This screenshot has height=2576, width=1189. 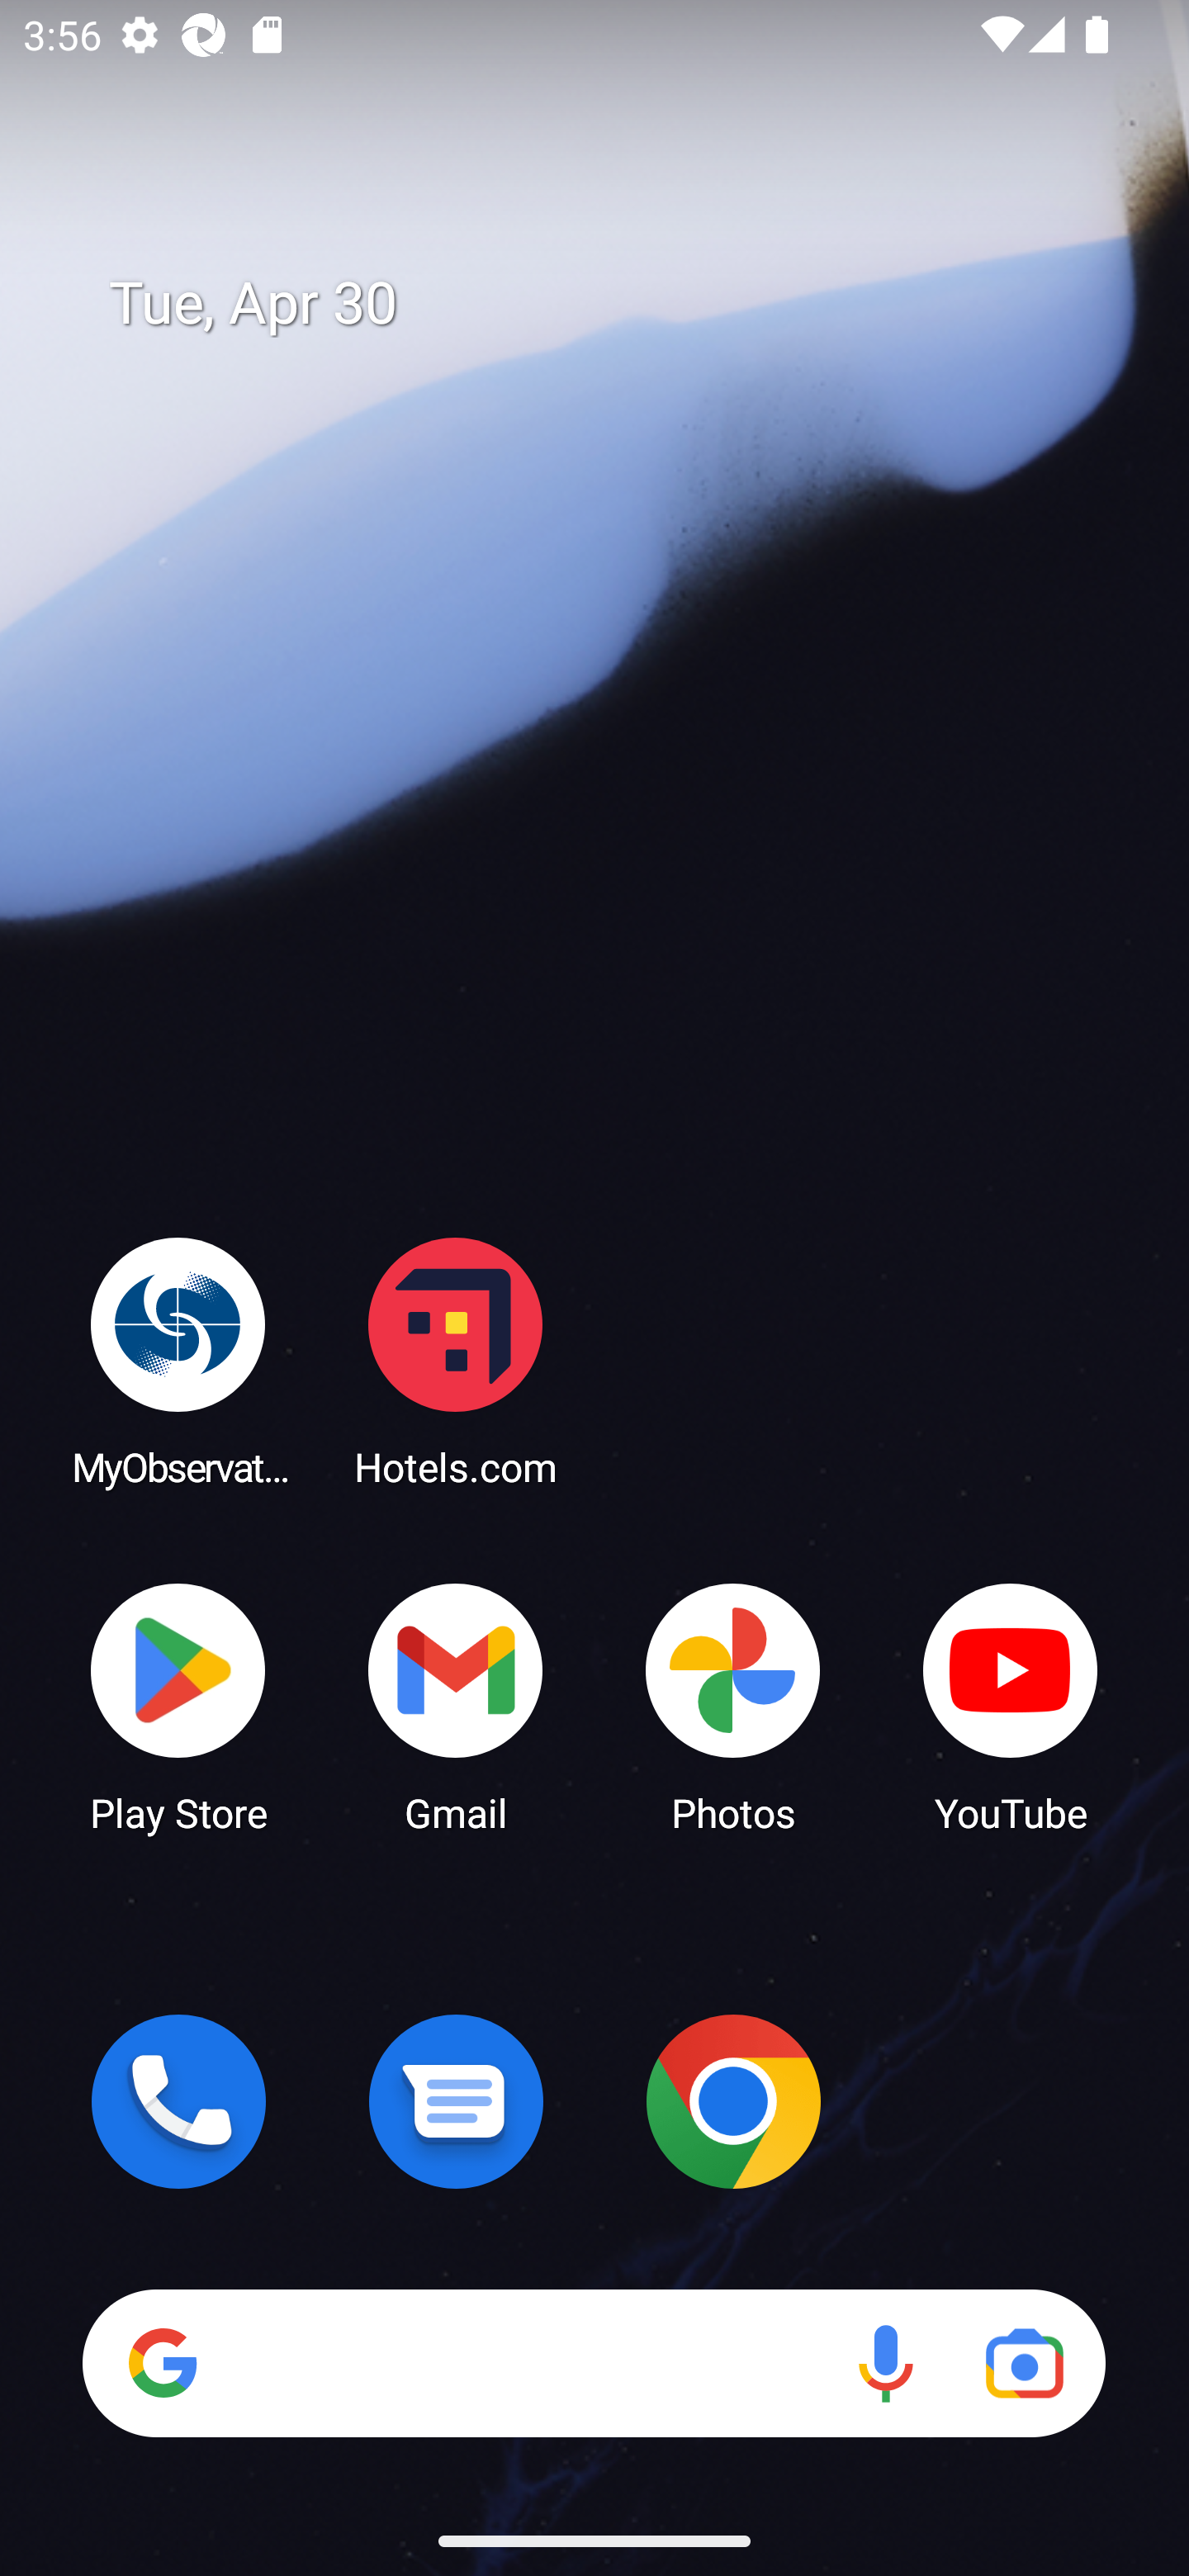 What do you see at coordinates (618, 304) in the screenshot?
I see `Tue, Apr 30` at bounding box center [618, 304].